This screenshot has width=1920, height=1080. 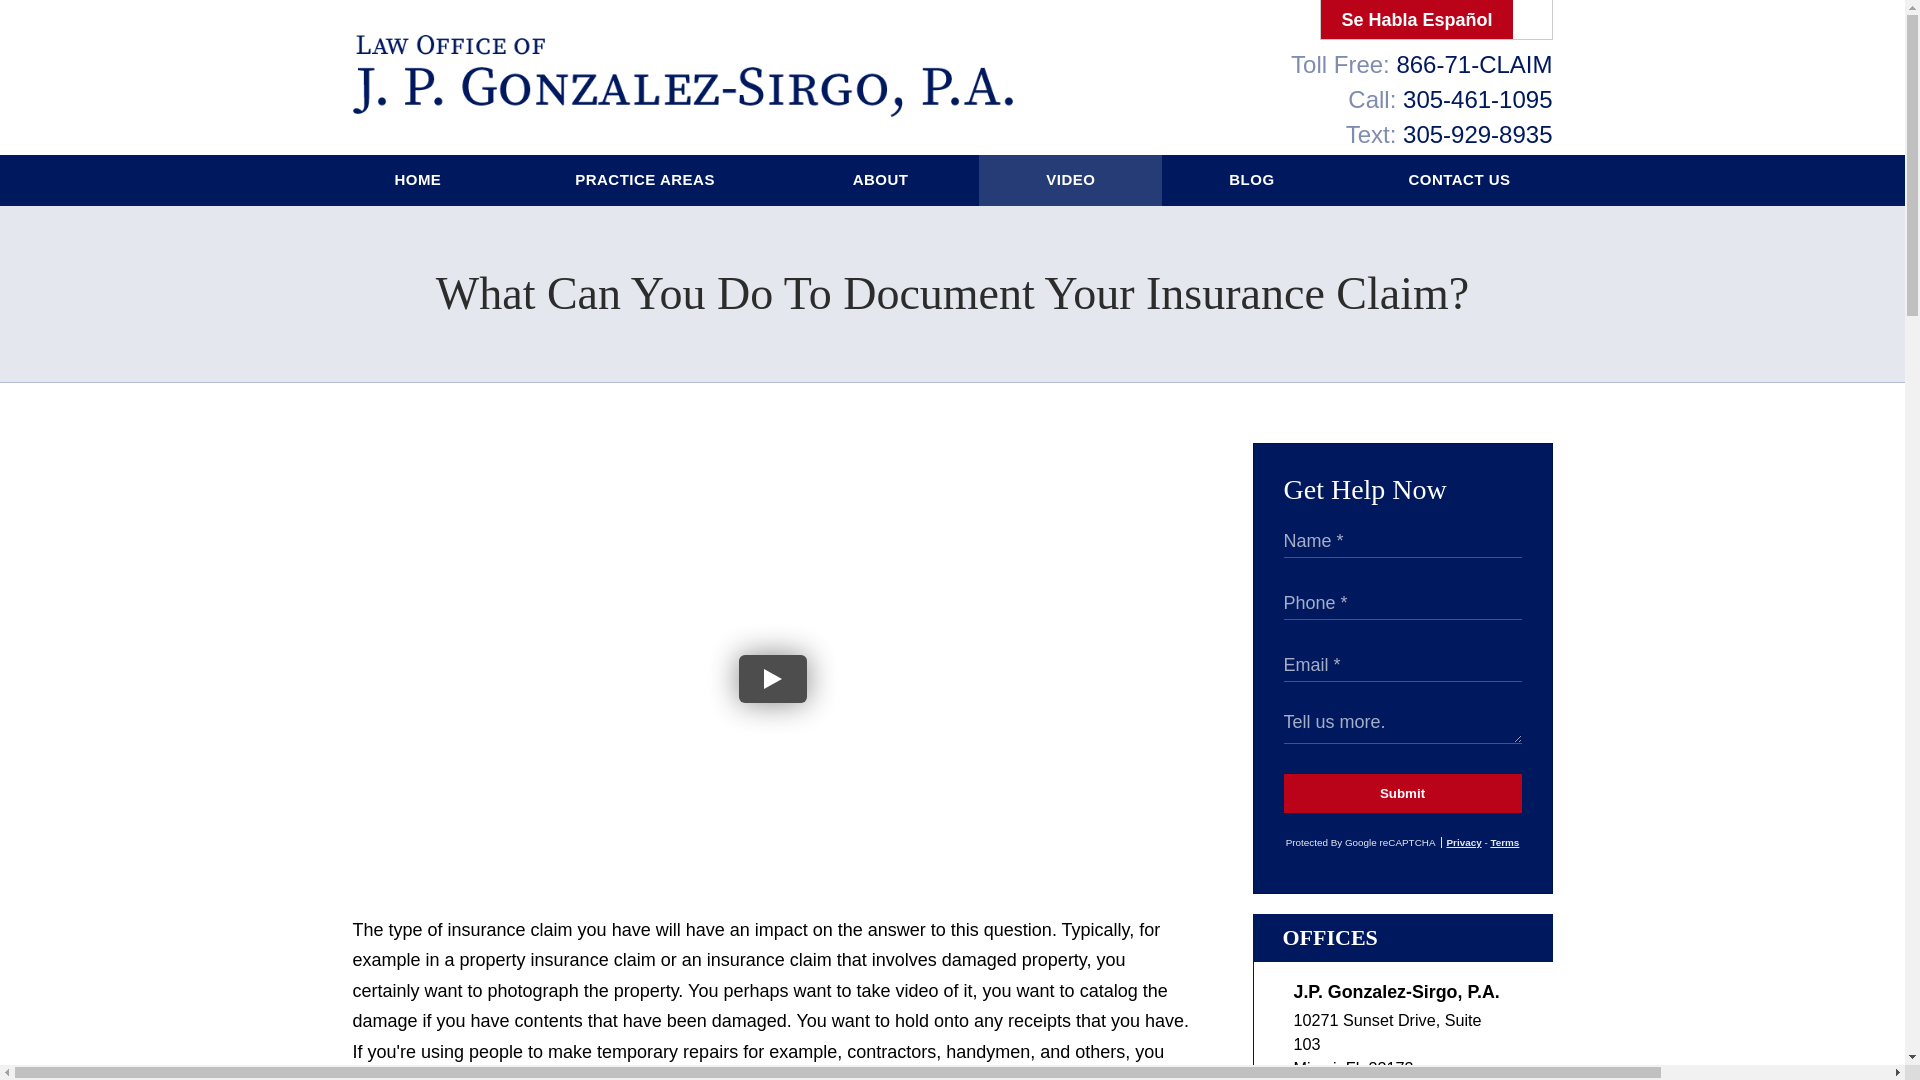 What do you see at coordinates (1458, 180) in the screenshot?
I see `CONTACT US` at bounding box center [1458, 180].